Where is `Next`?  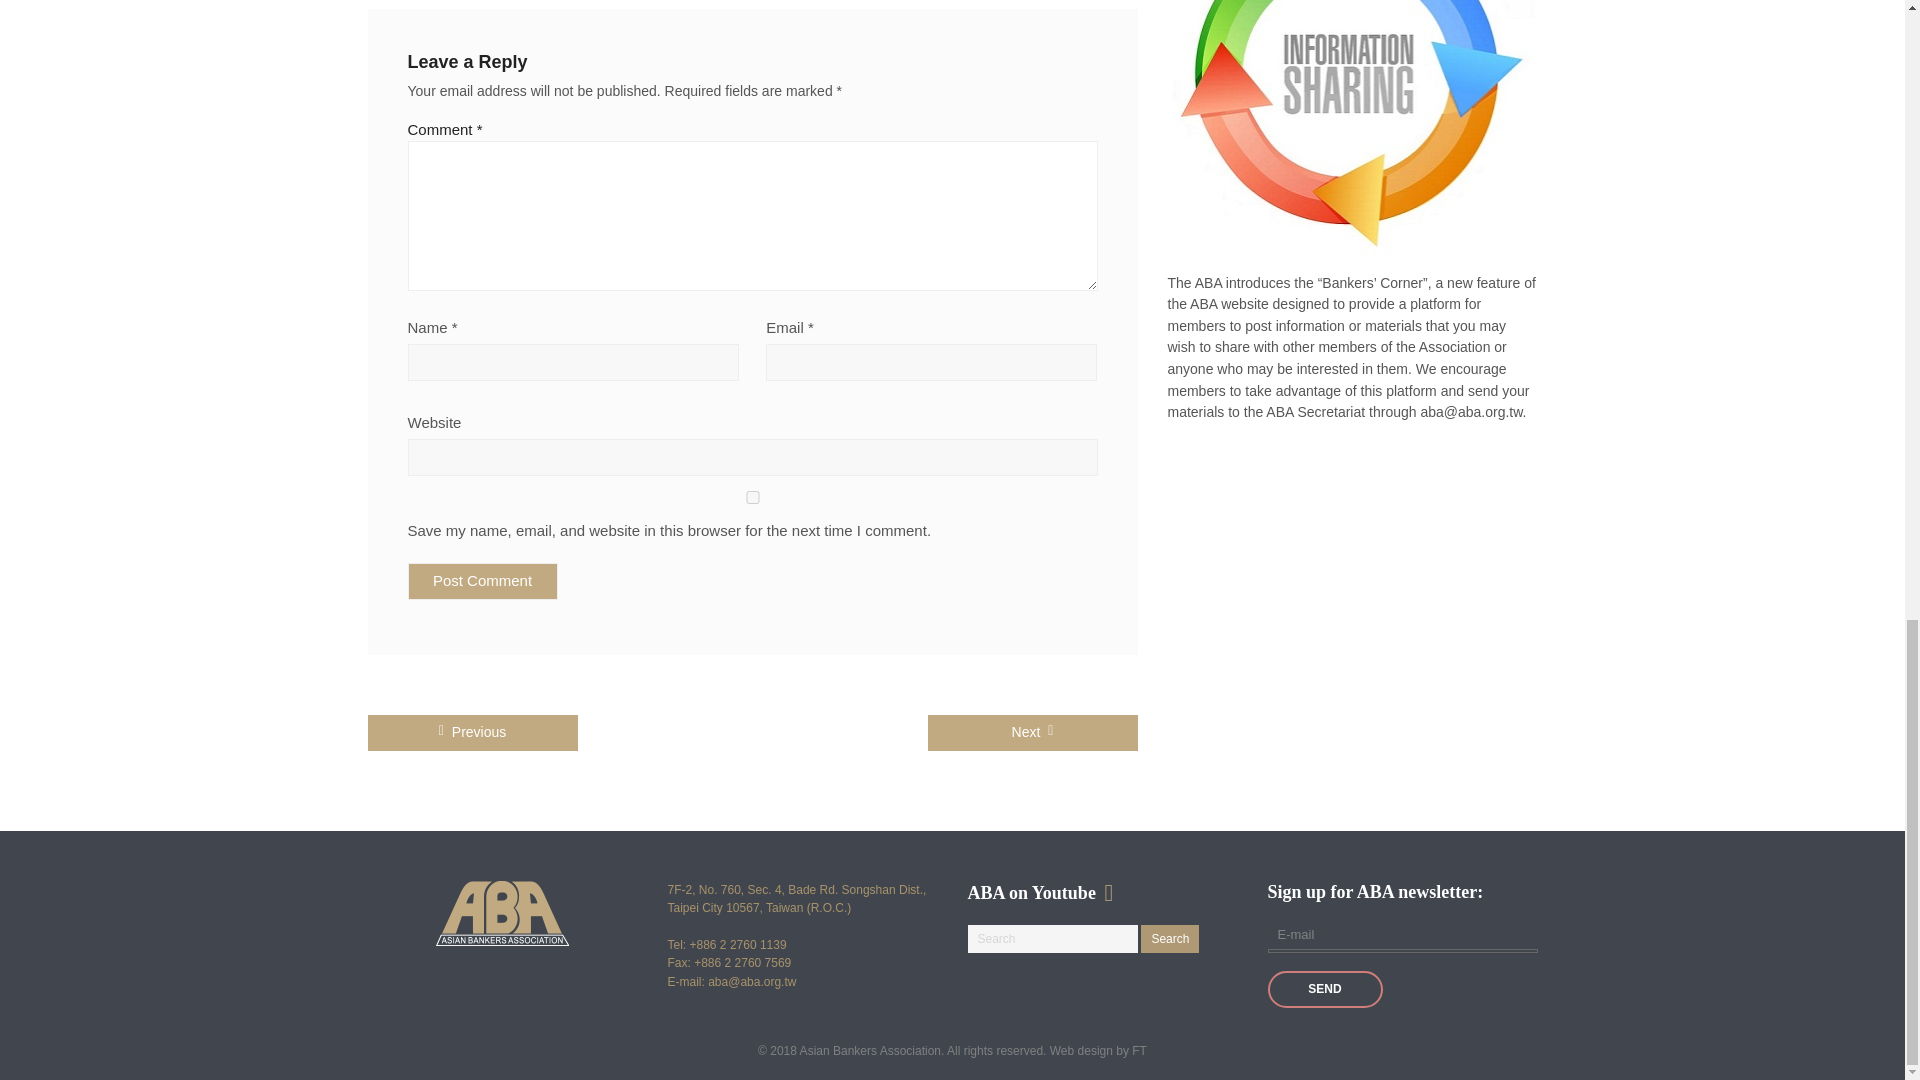
Next is located at coordinates (1032, 732).